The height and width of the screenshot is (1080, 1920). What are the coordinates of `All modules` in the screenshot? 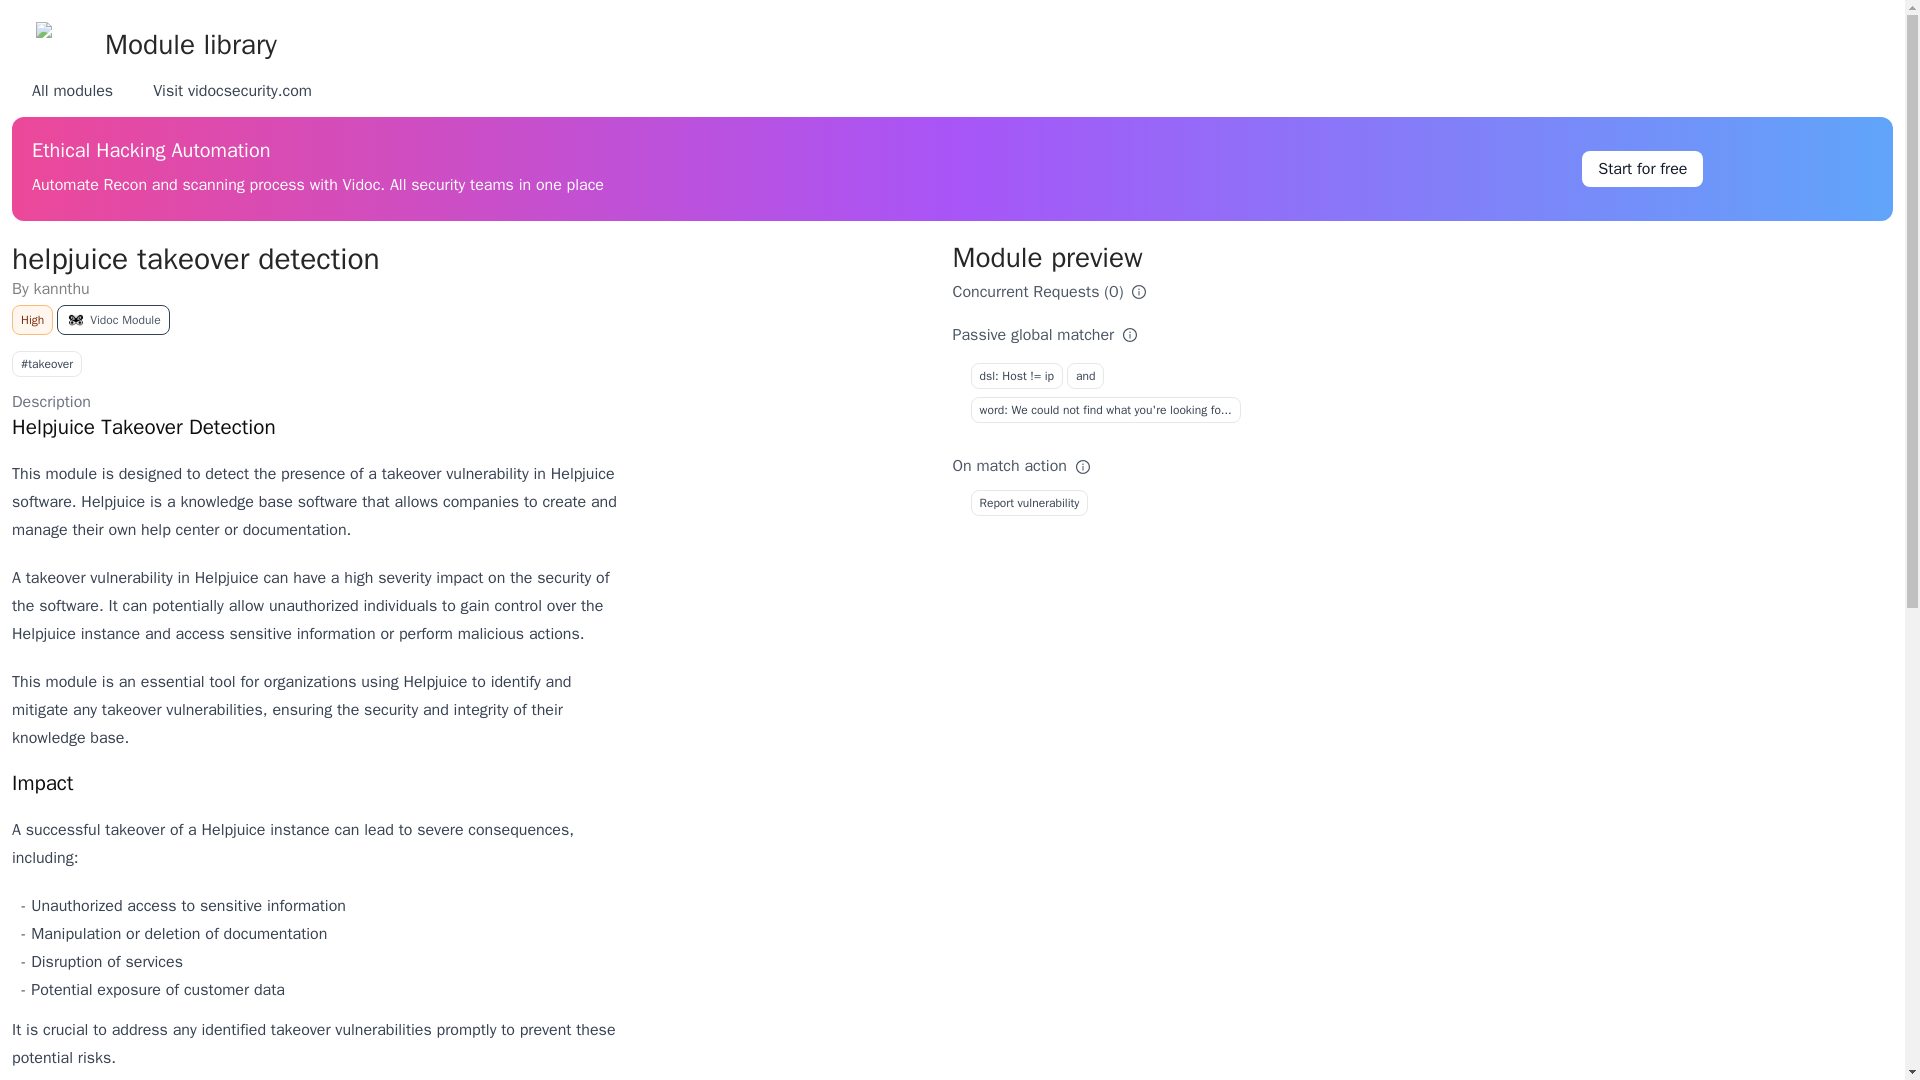 It's located at (72, 91).